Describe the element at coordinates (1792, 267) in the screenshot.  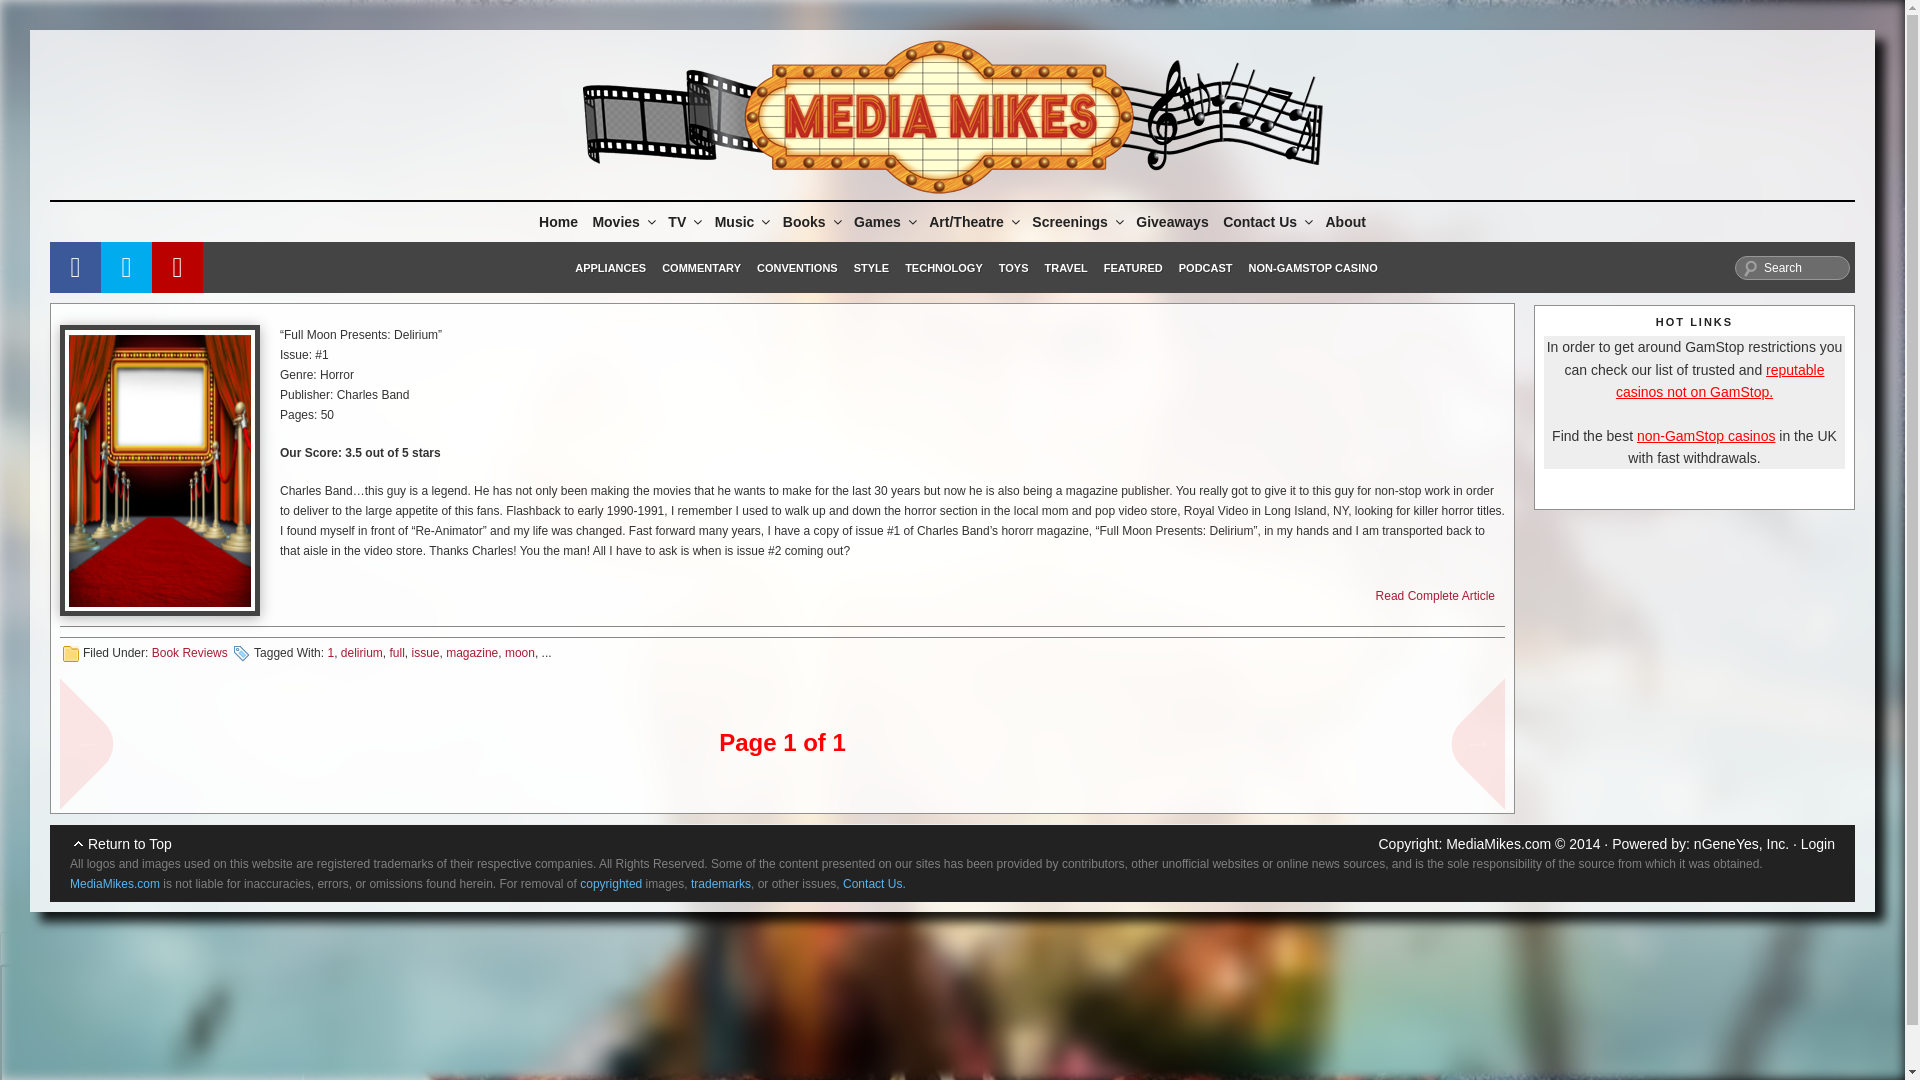
I see `Search` at that location.